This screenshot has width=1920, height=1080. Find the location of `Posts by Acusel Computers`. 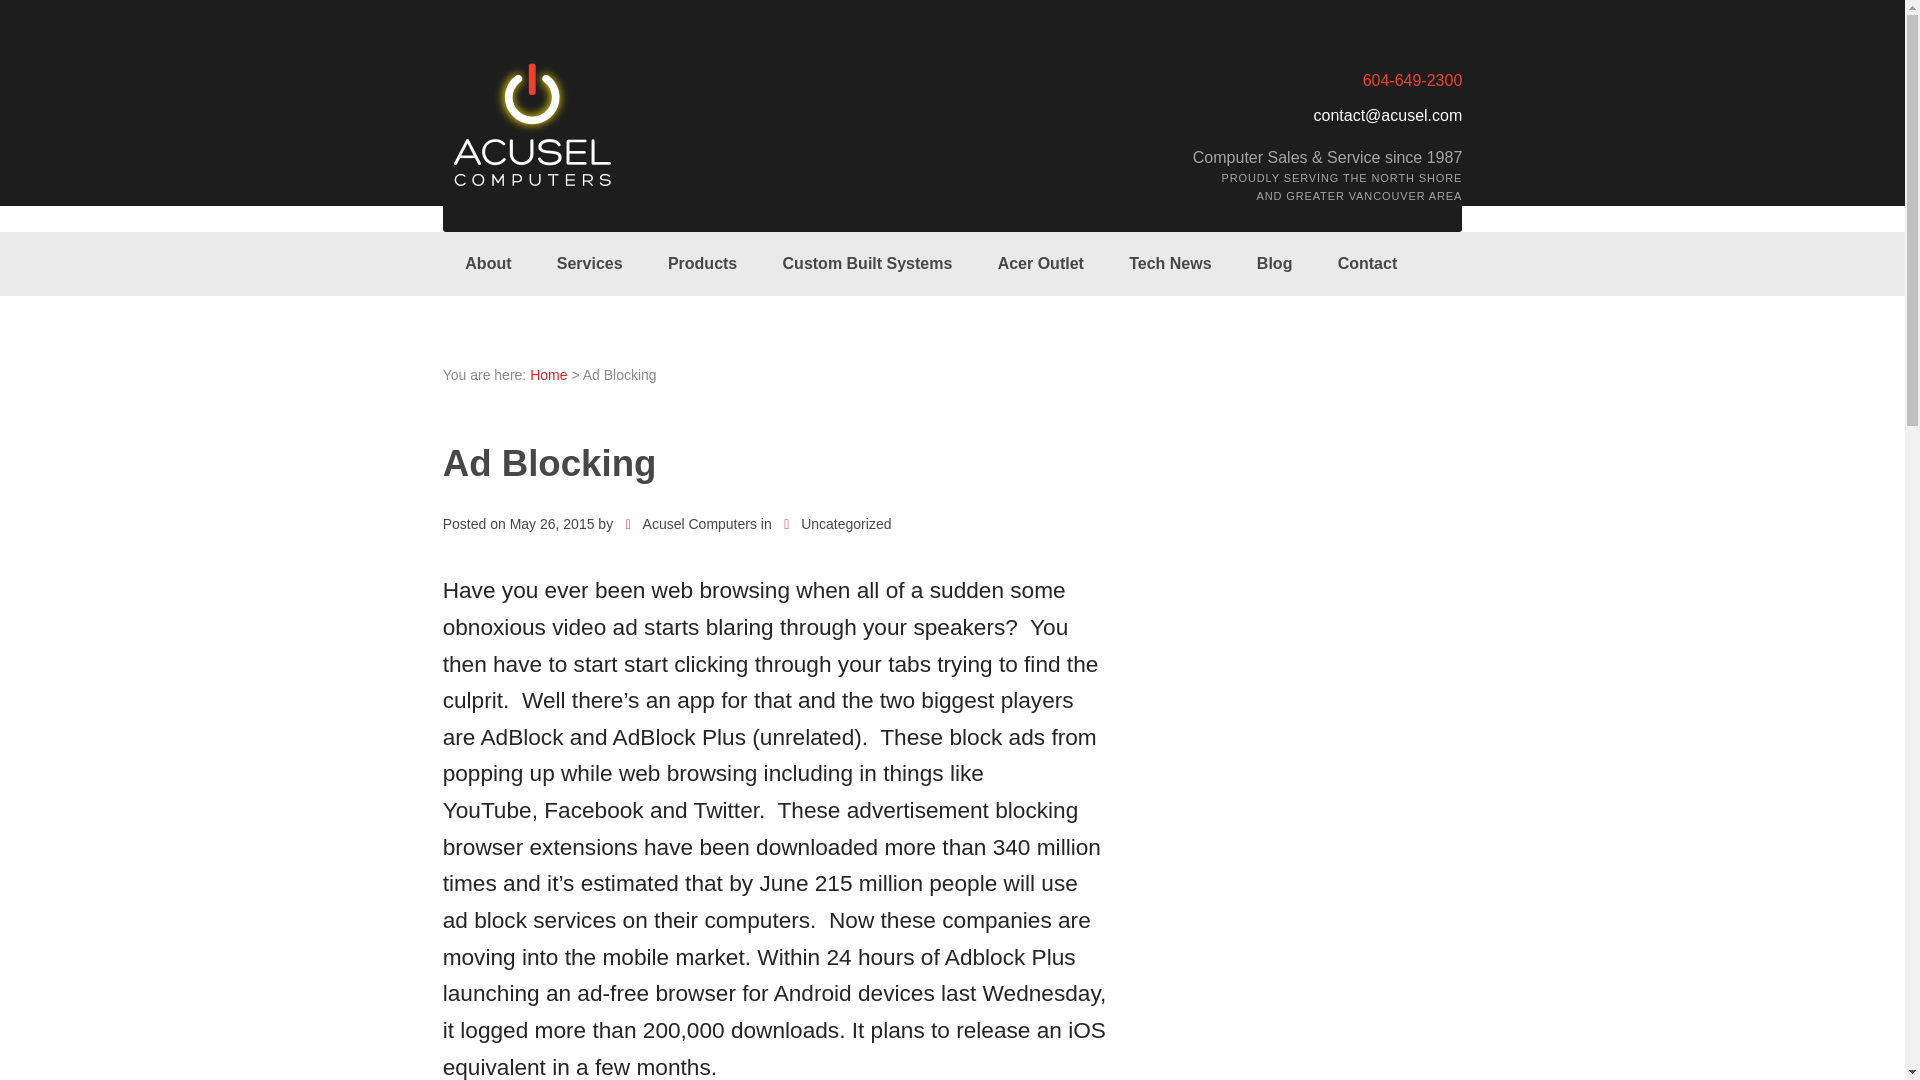

Posts by Acusel Computers is located at coordinates (690, 524).